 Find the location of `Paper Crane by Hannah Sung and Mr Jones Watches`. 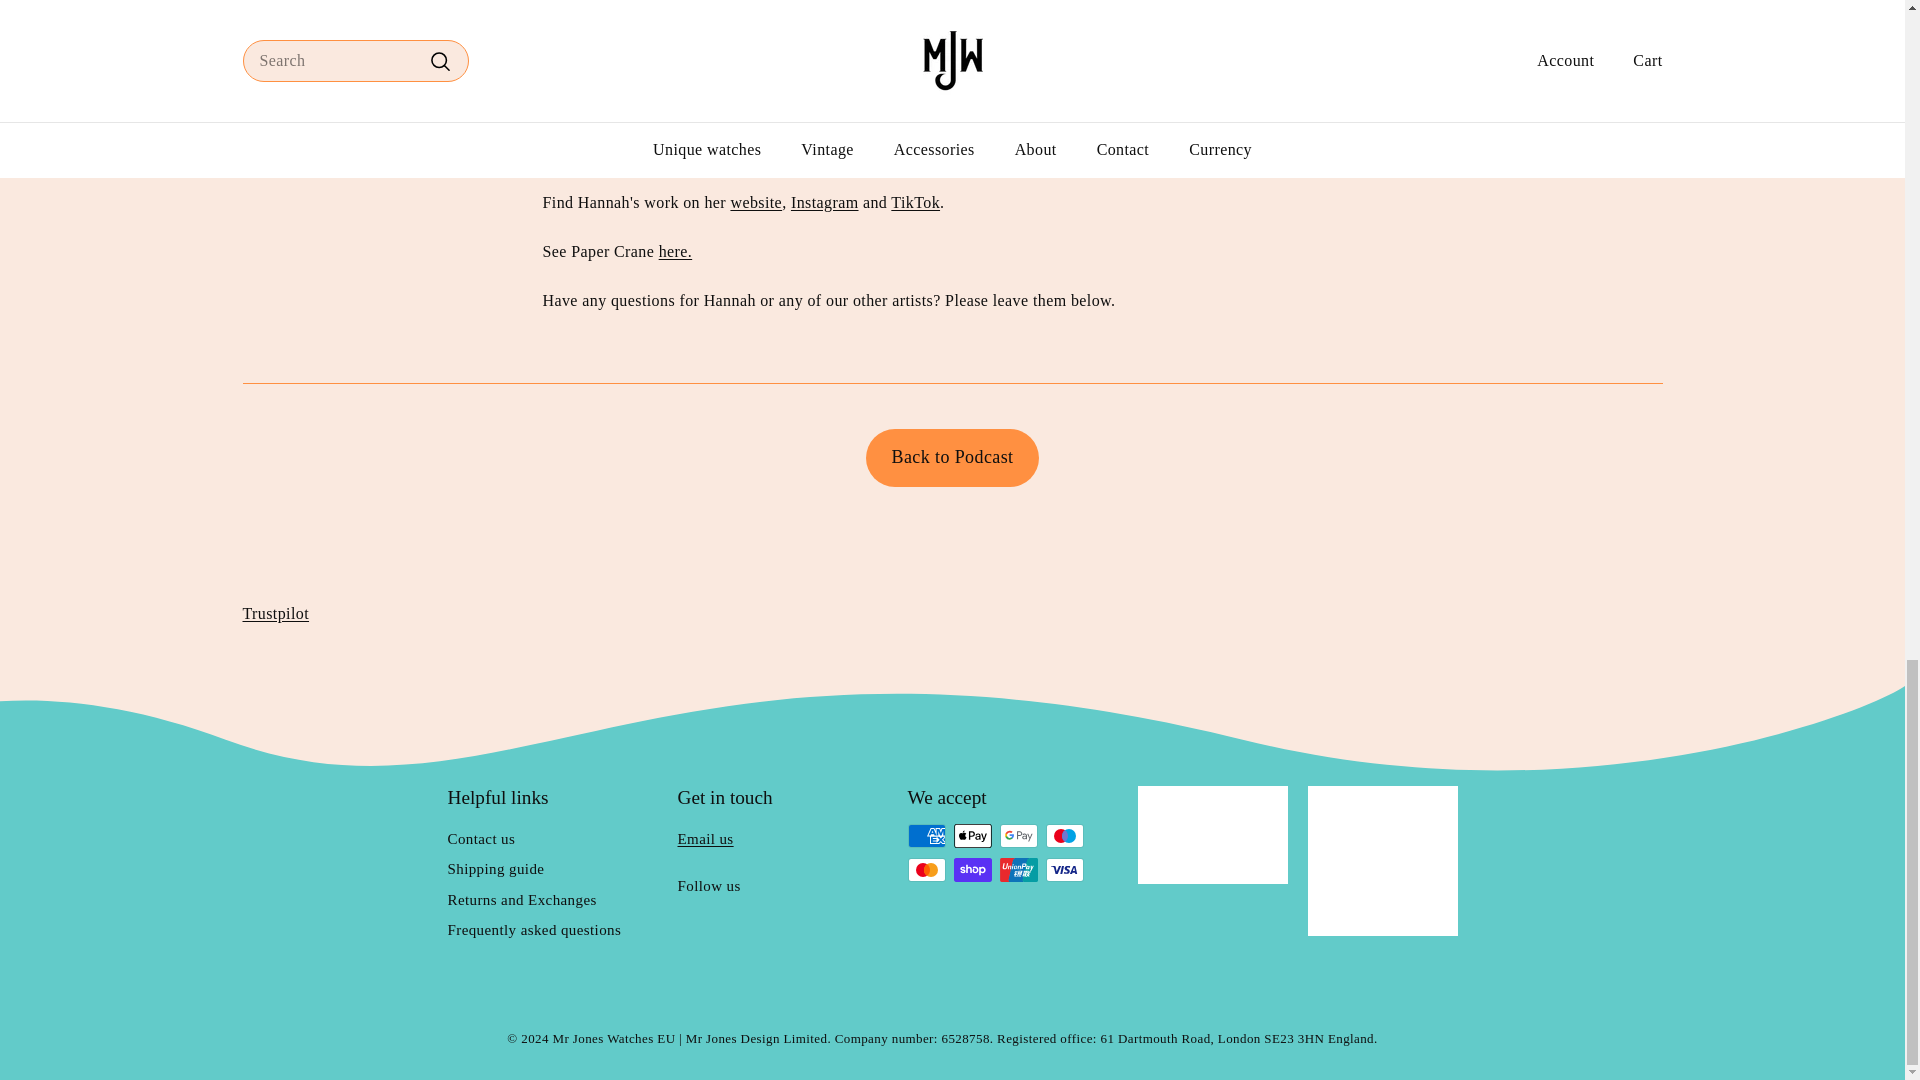

Paper Crane by Hannah Sung and Mr Jones Watches is located at coordinates (676, 252).